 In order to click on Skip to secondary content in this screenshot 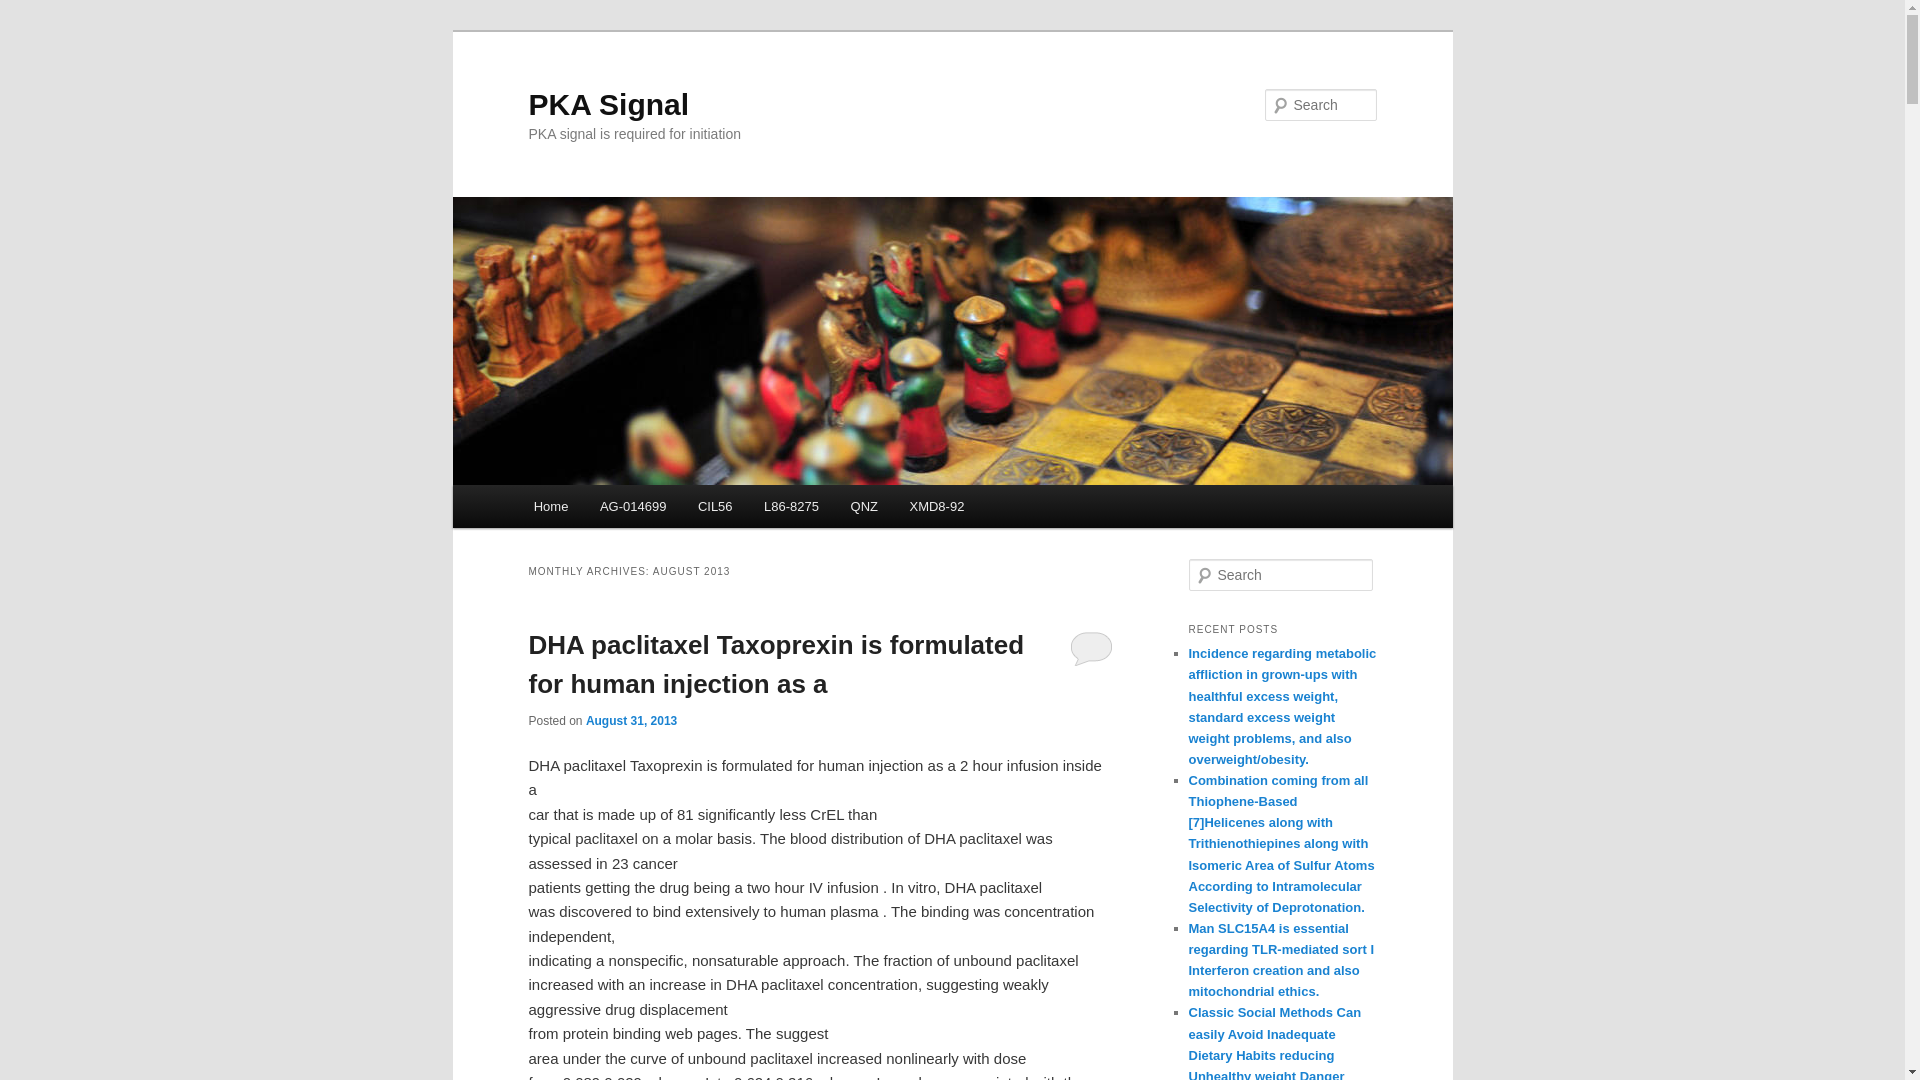, I will do `click(632, 509)`.